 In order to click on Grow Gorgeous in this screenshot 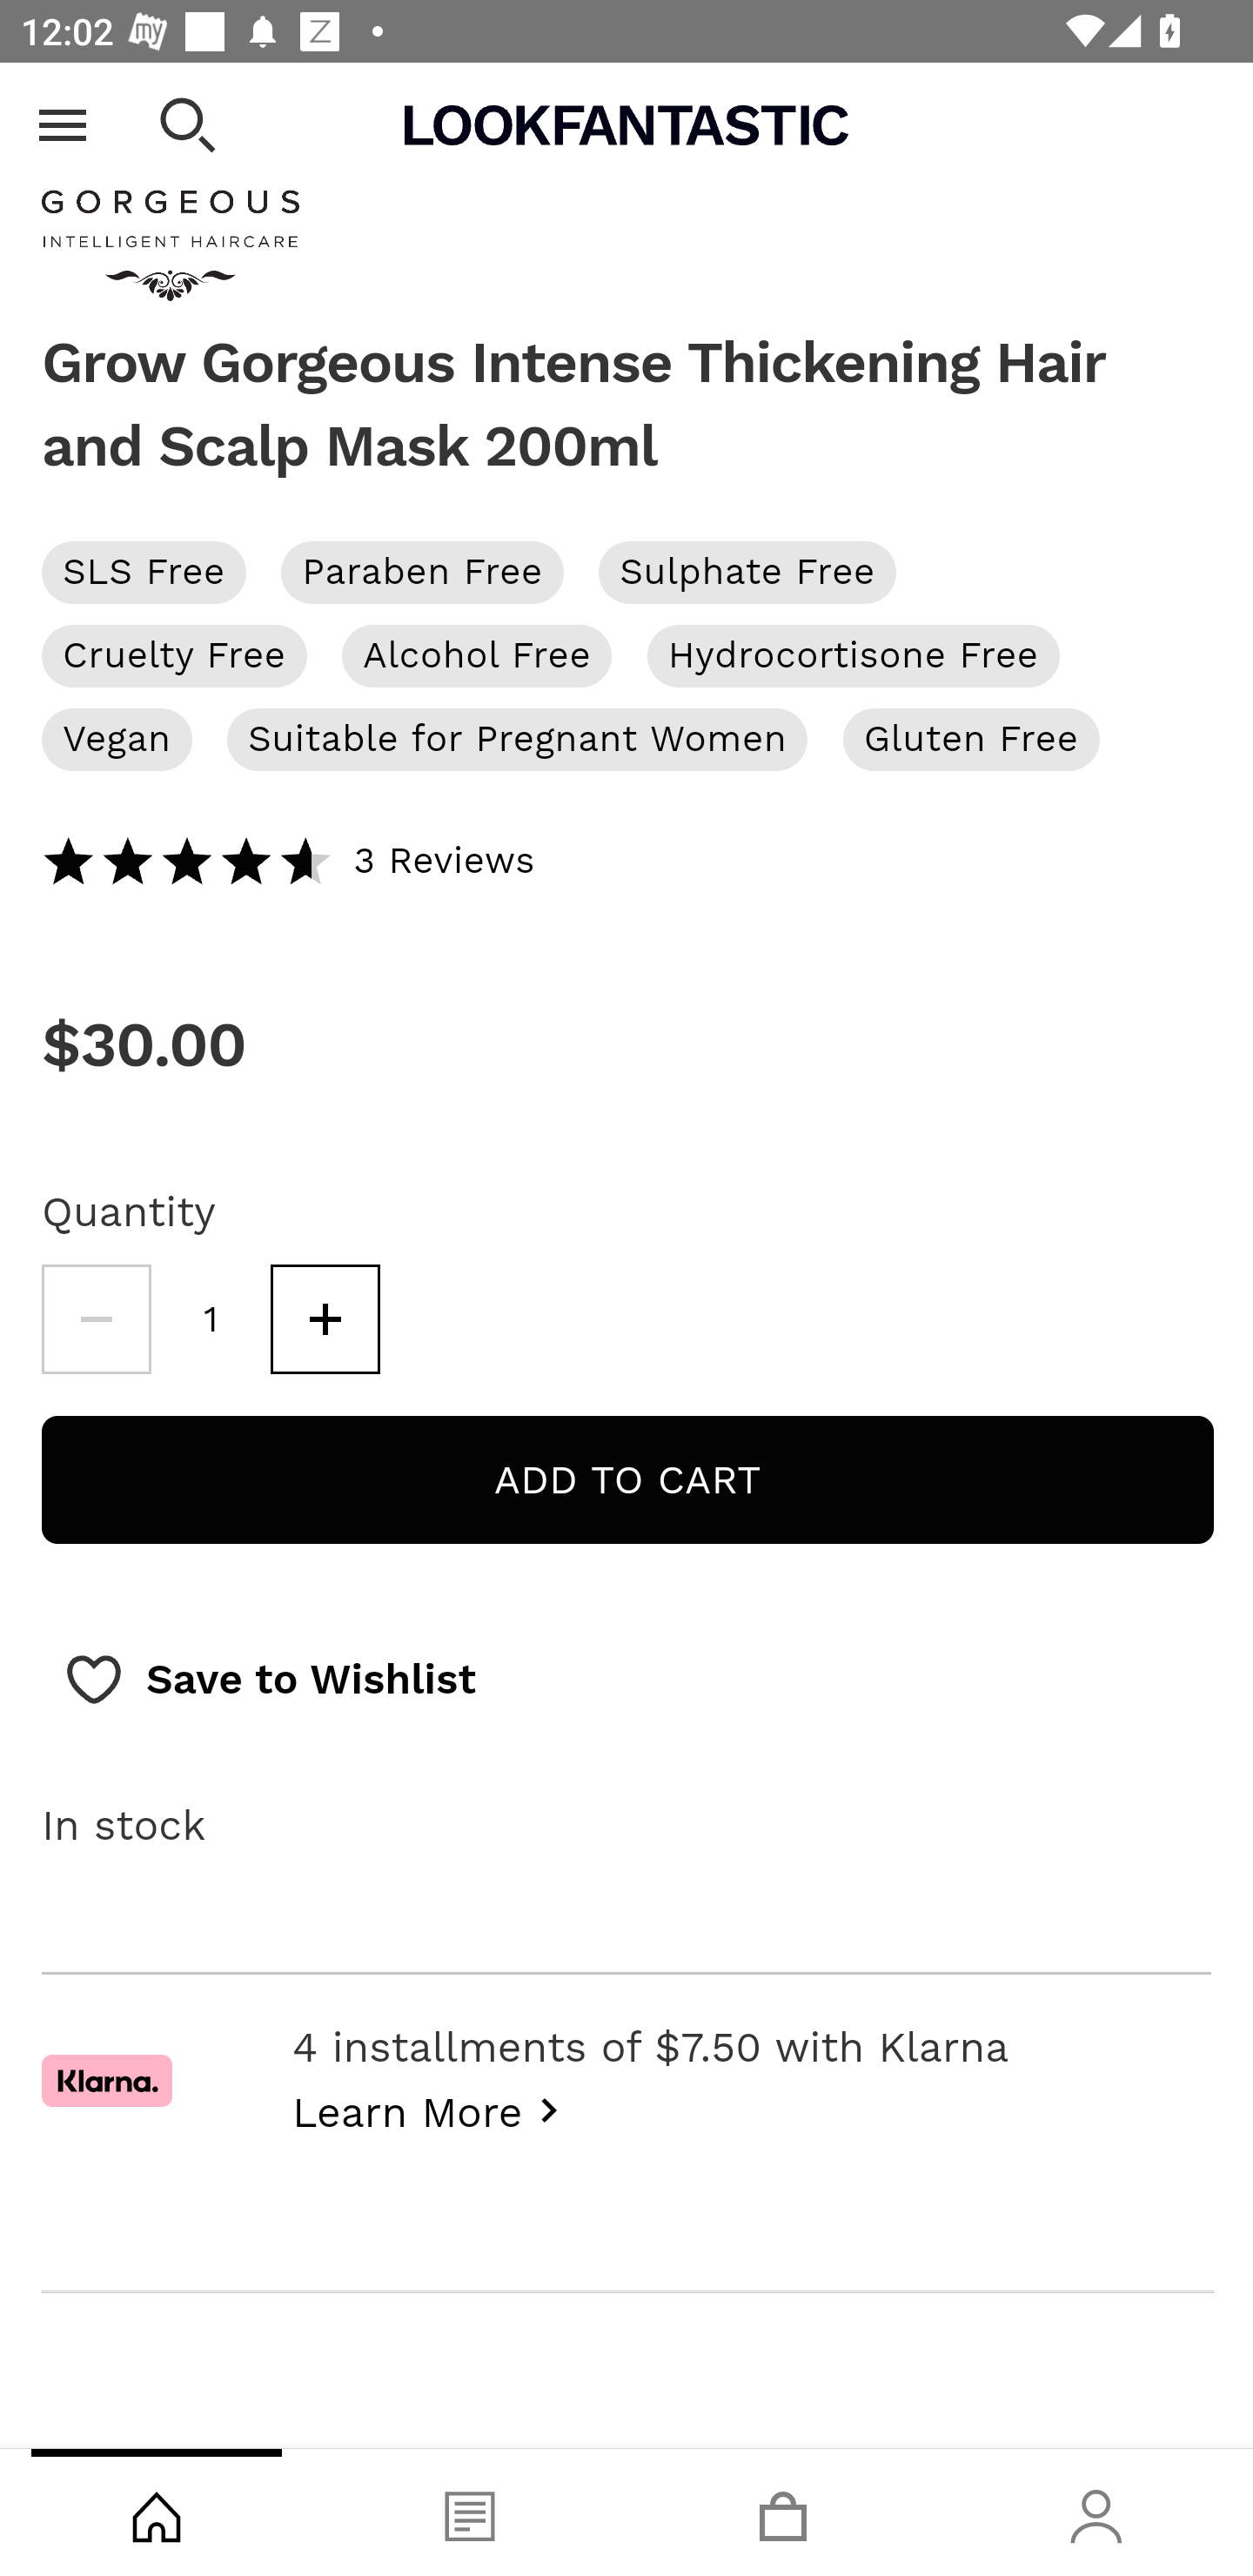, I will do `click(626, 224)`.